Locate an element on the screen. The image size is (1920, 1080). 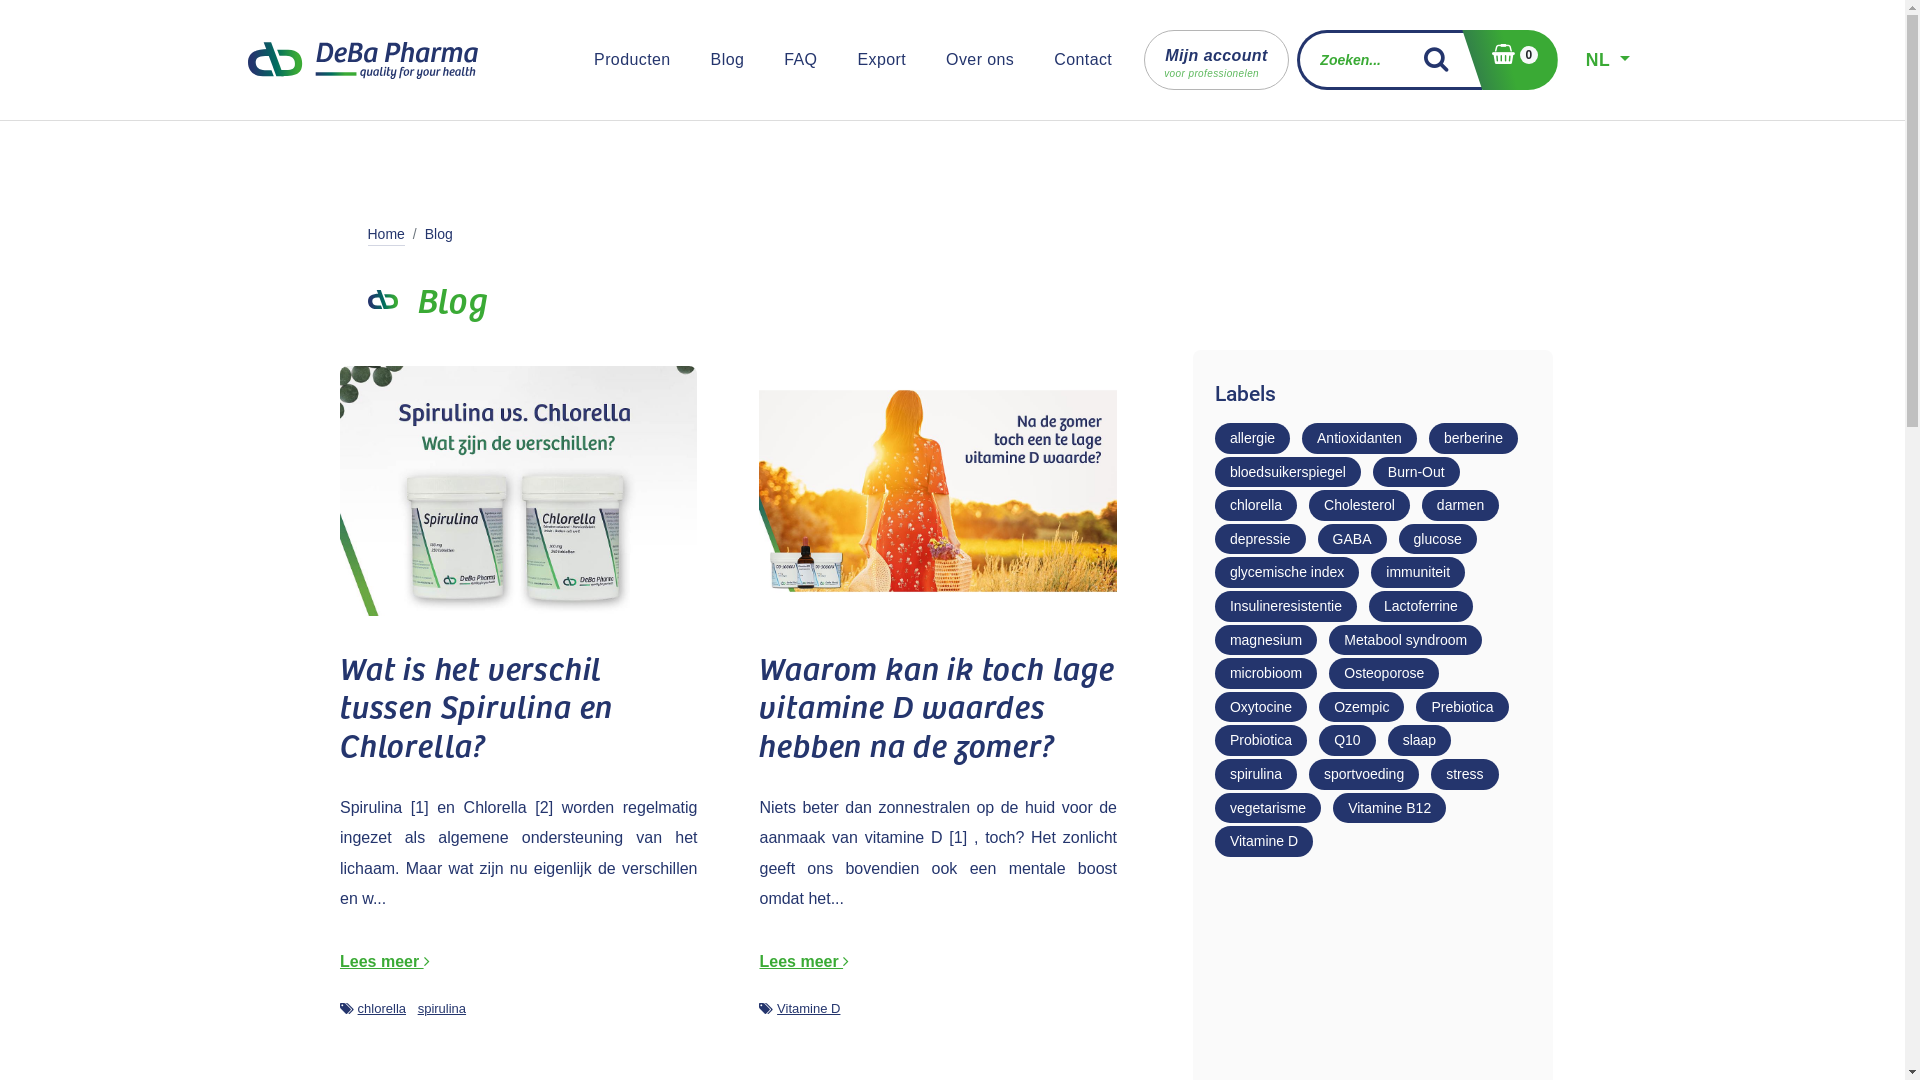
Labels is located at coordinates (347, 1008).